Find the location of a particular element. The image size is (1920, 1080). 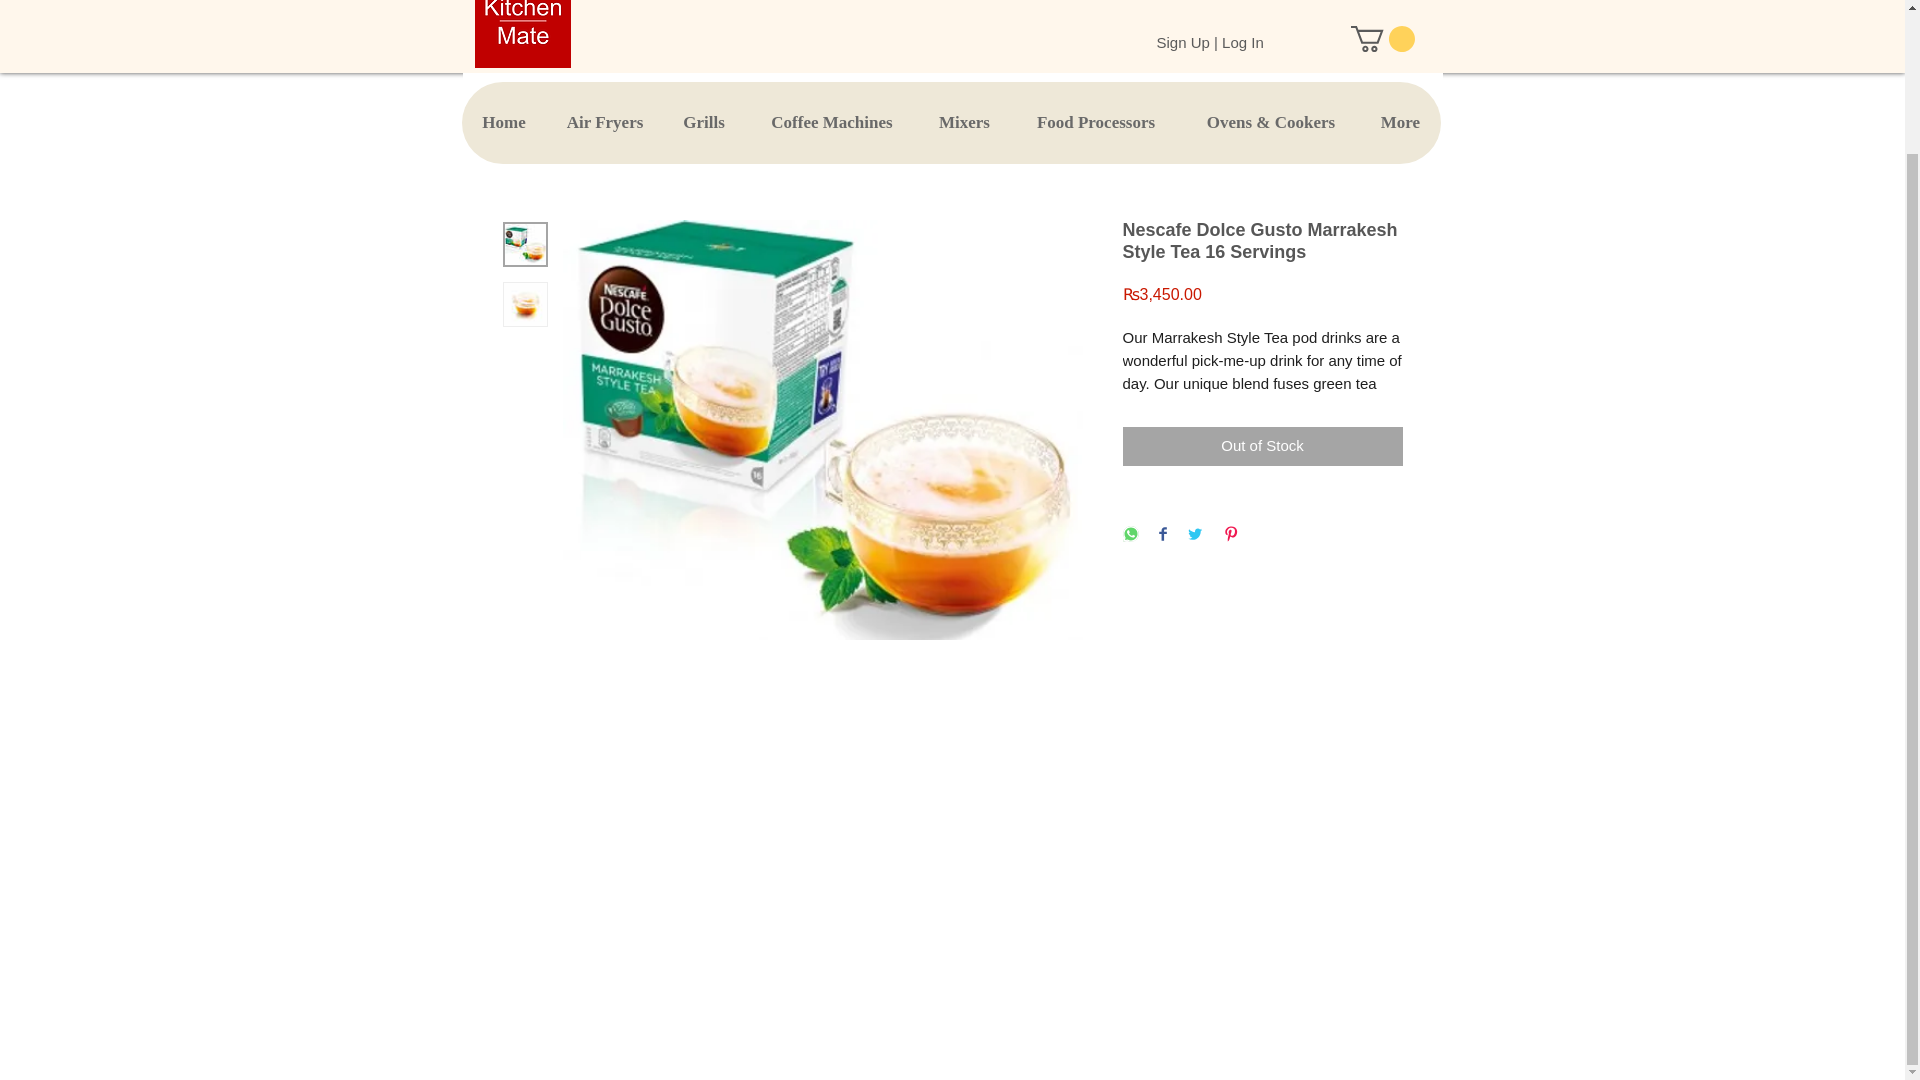

Grills is located at coordinates (703, 123).